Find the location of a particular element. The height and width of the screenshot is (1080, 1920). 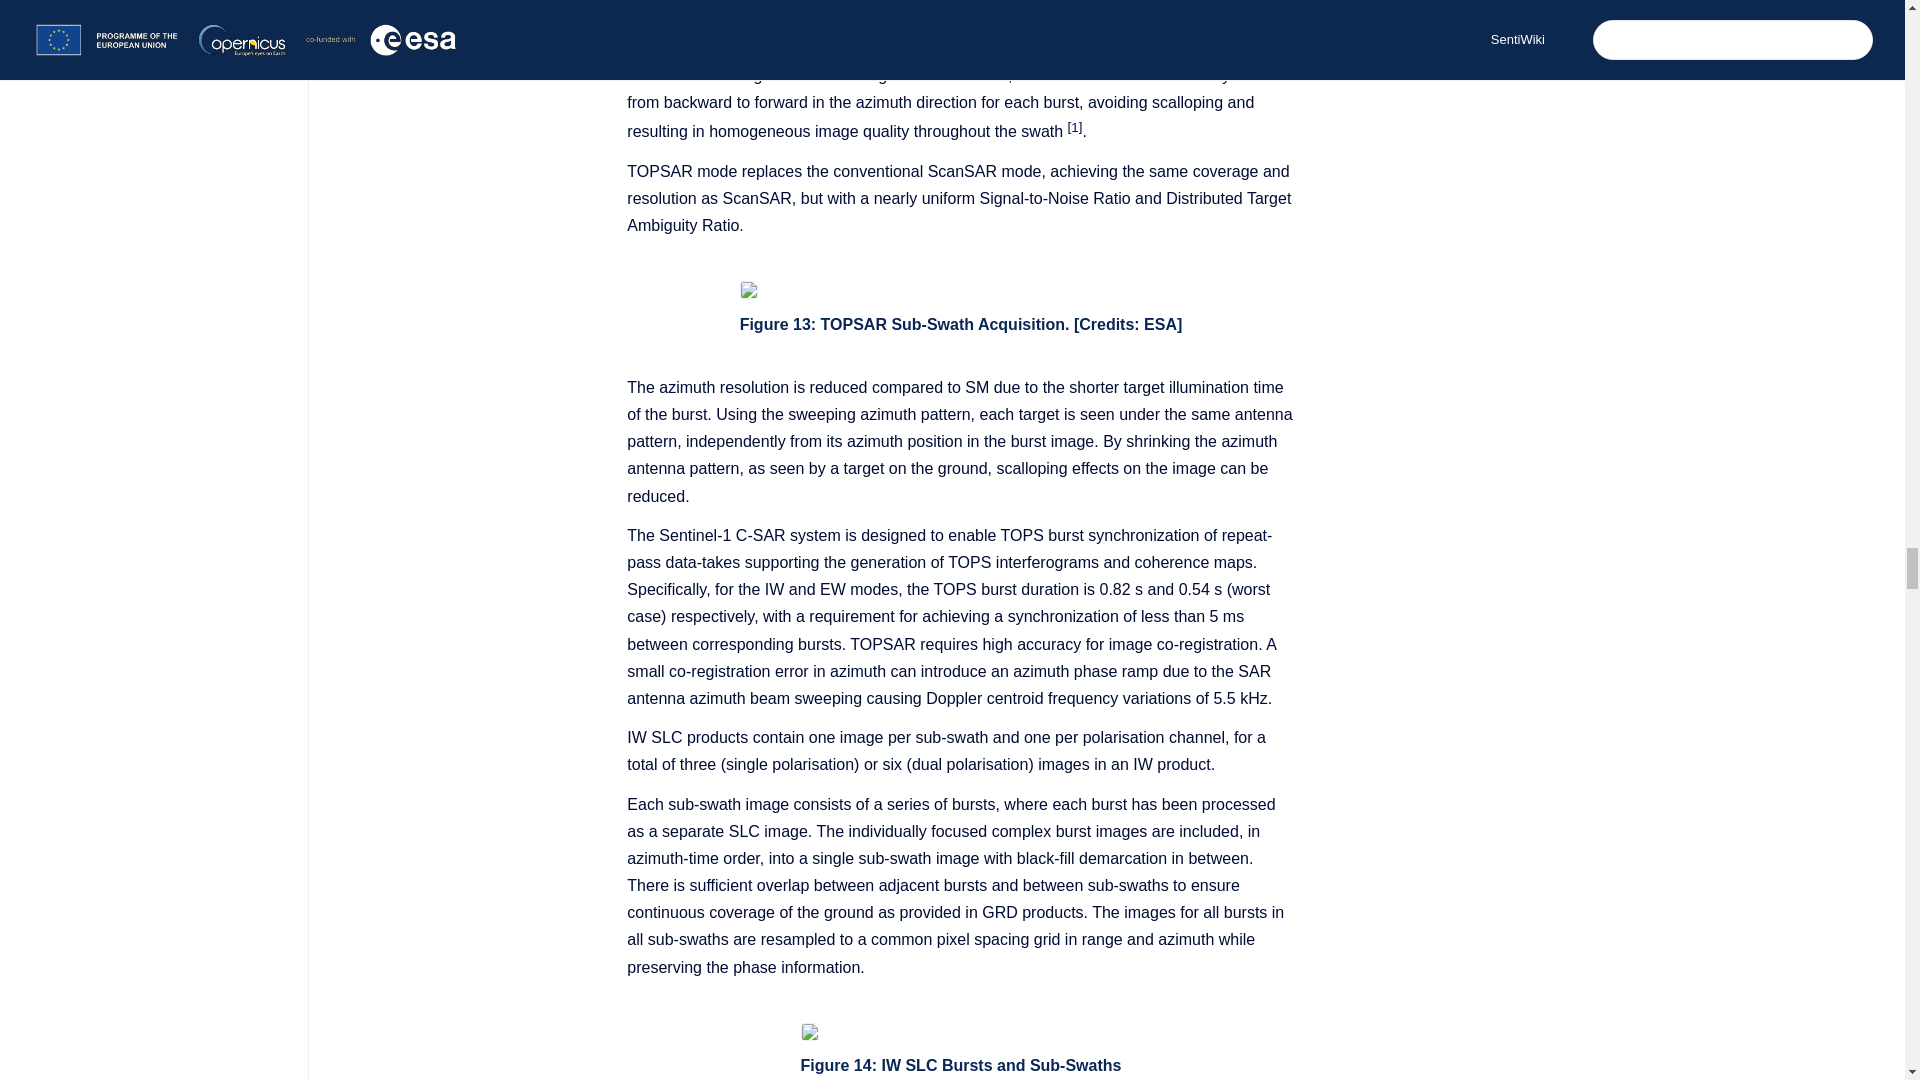

1 is located at coordinates (1074, 132).